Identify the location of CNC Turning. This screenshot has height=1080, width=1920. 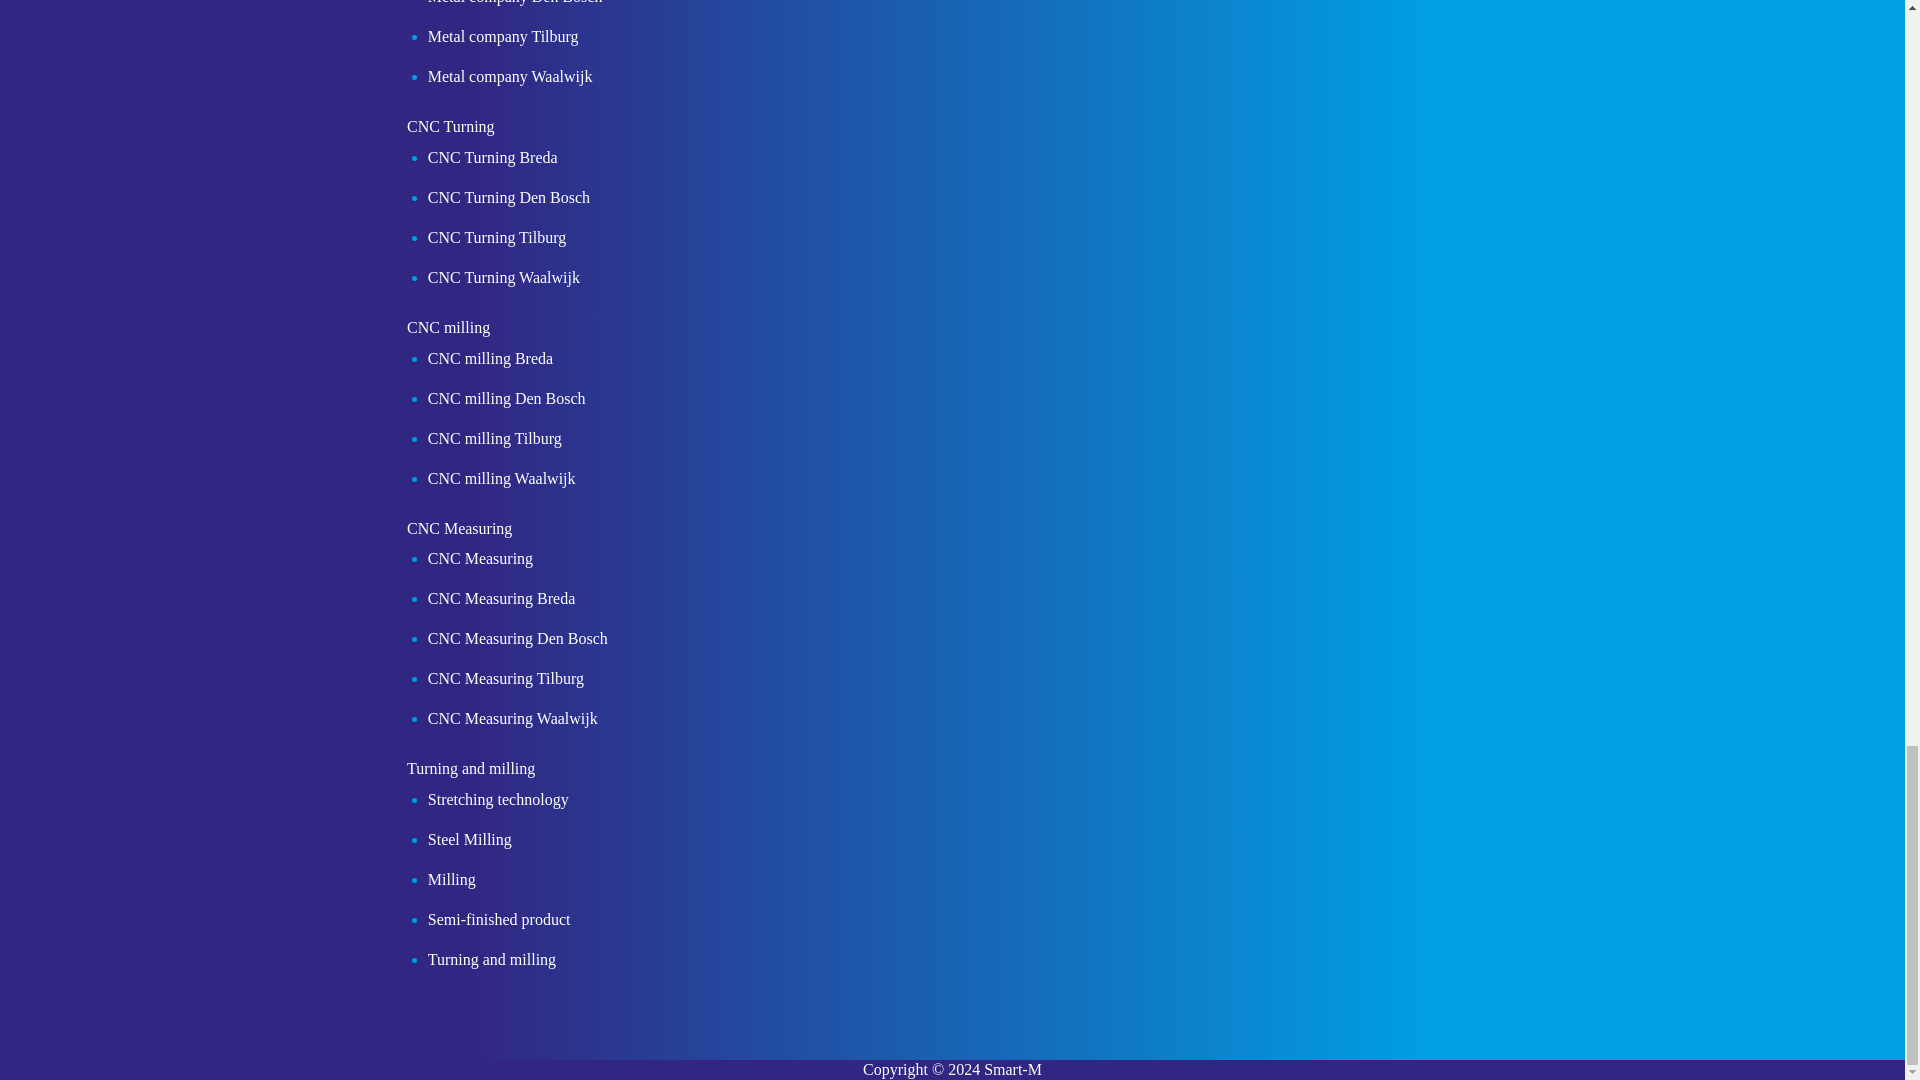
(443, 130).